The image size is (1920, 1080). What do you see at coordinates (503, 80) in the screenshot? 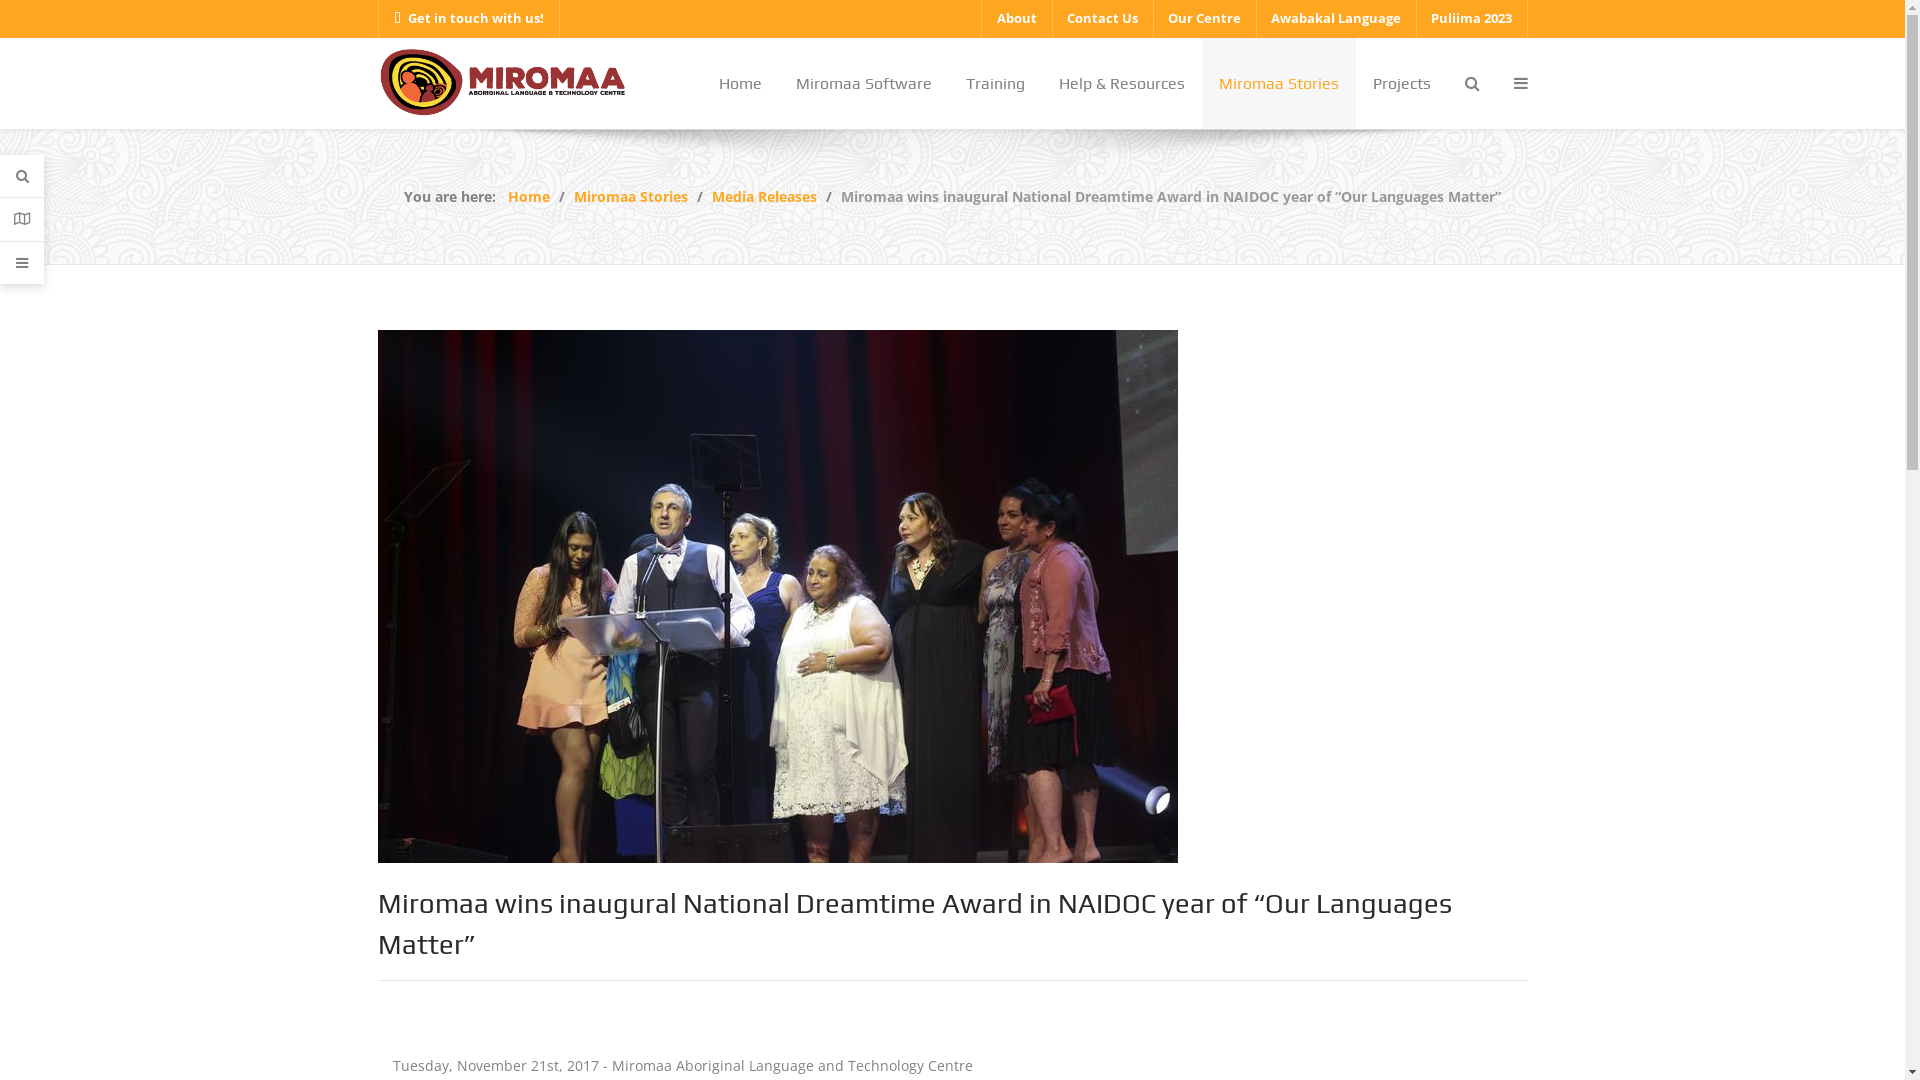
I see `InsightFX` at bounding box center [503, 80].